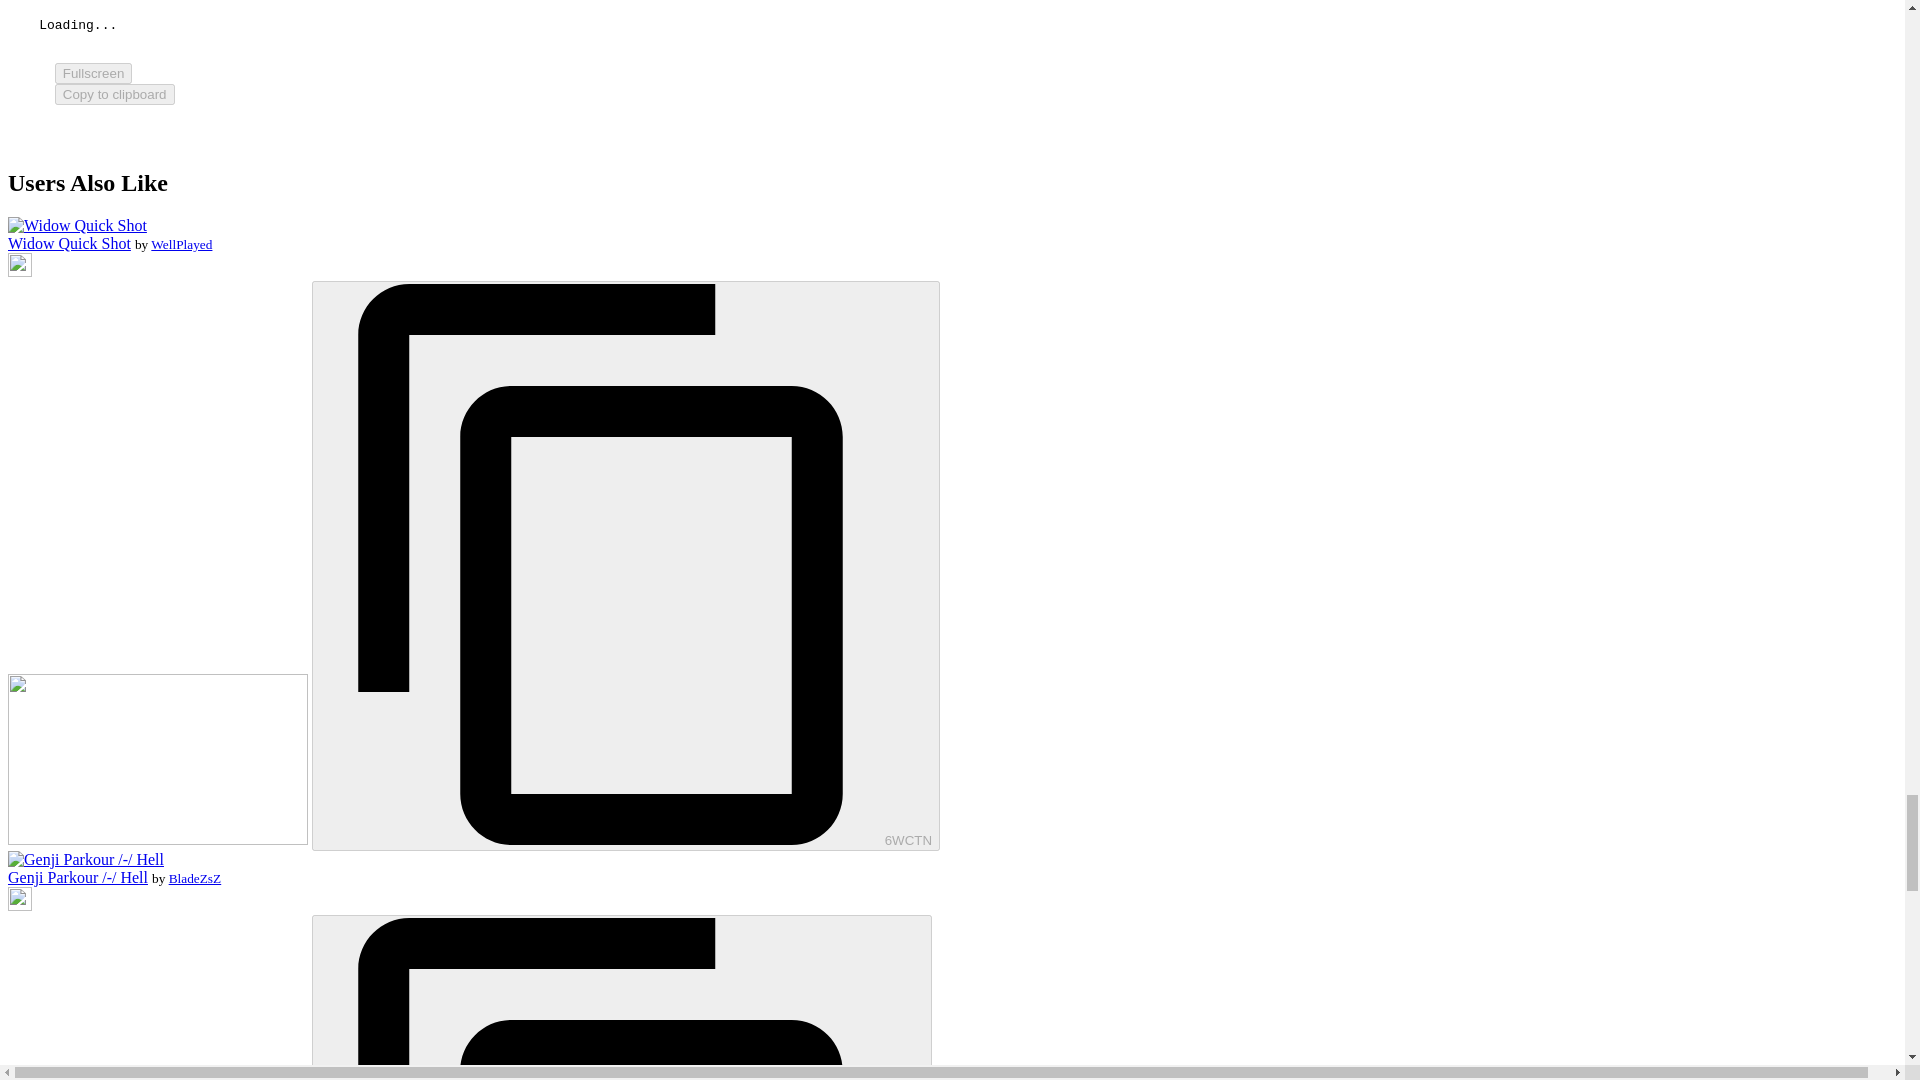 This screenshot has width=1920, height=1080. What do you see at coordinates (181, 244) in the screenshot?
I see `WellPlayed` at bounding box center [181, 244].